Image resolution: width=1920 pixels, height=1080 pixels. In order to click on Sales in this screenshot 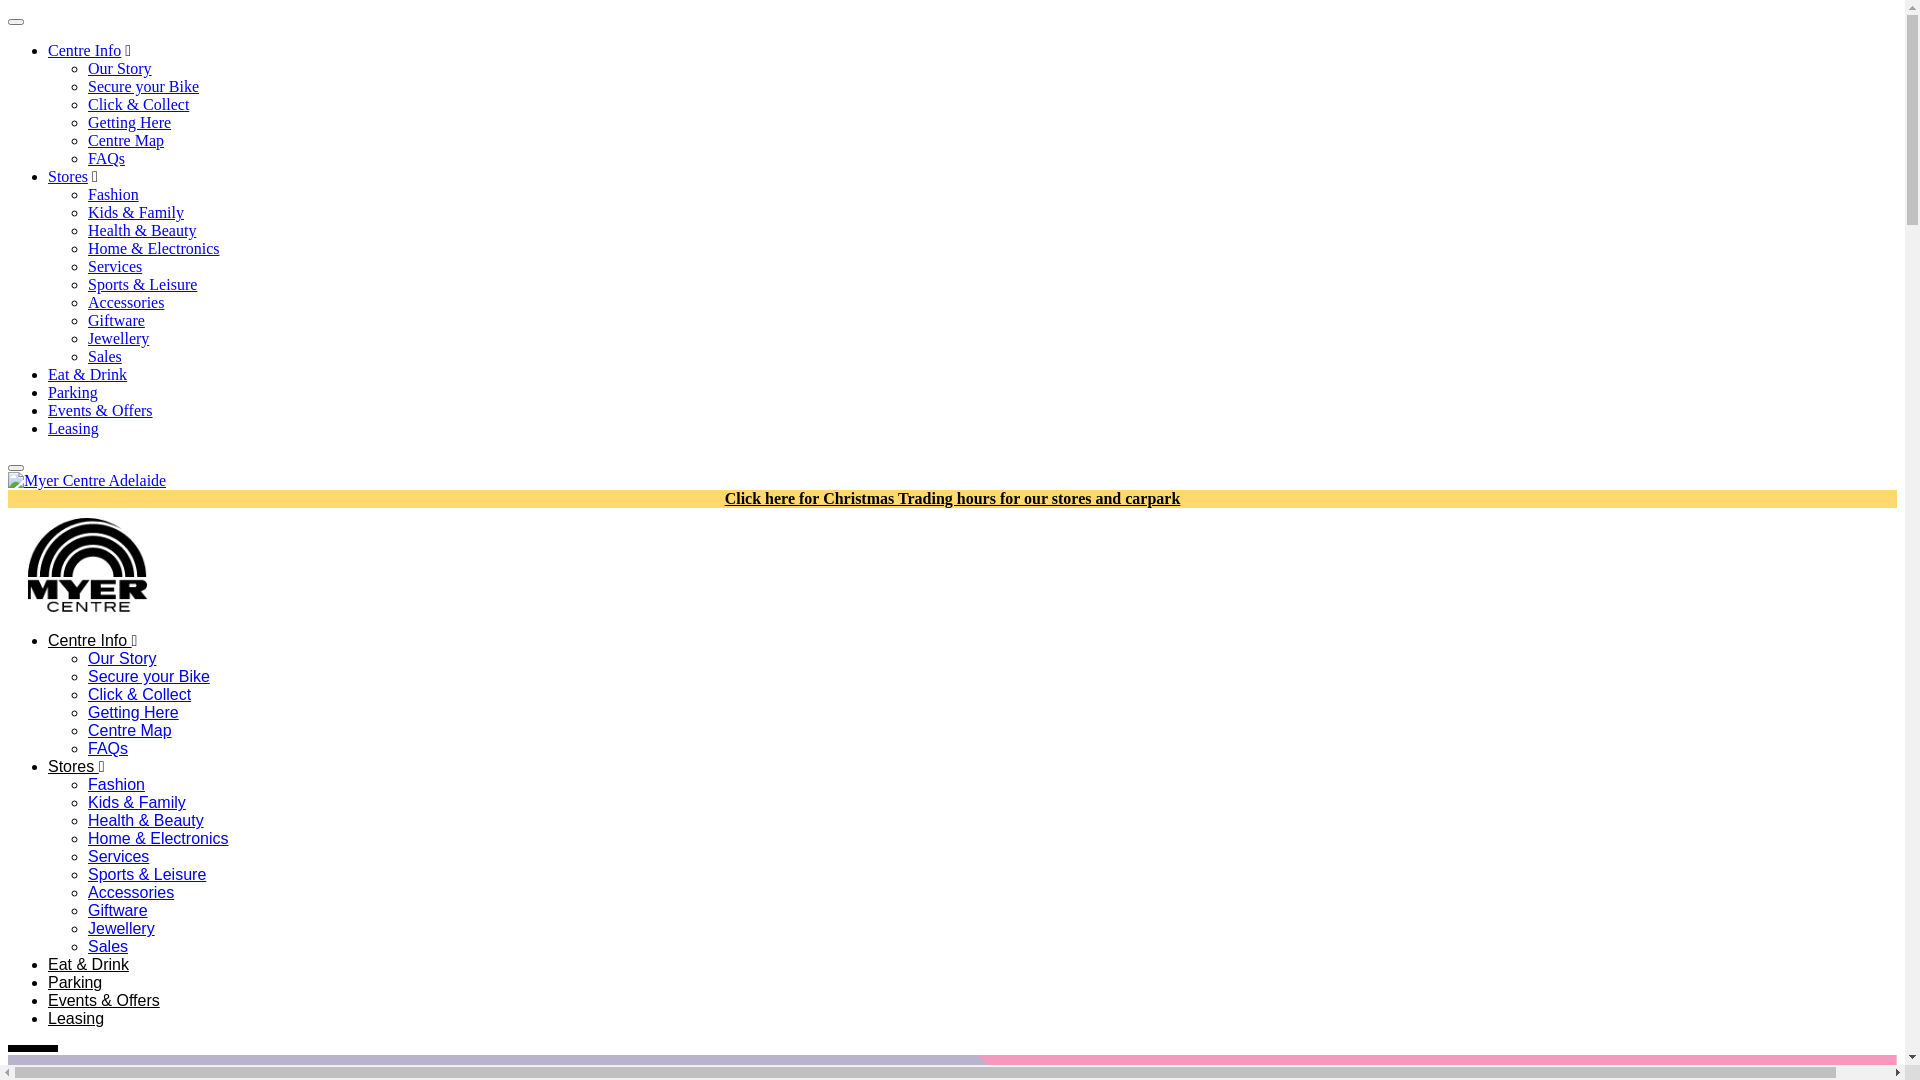, I will do `click(105, 356)`.